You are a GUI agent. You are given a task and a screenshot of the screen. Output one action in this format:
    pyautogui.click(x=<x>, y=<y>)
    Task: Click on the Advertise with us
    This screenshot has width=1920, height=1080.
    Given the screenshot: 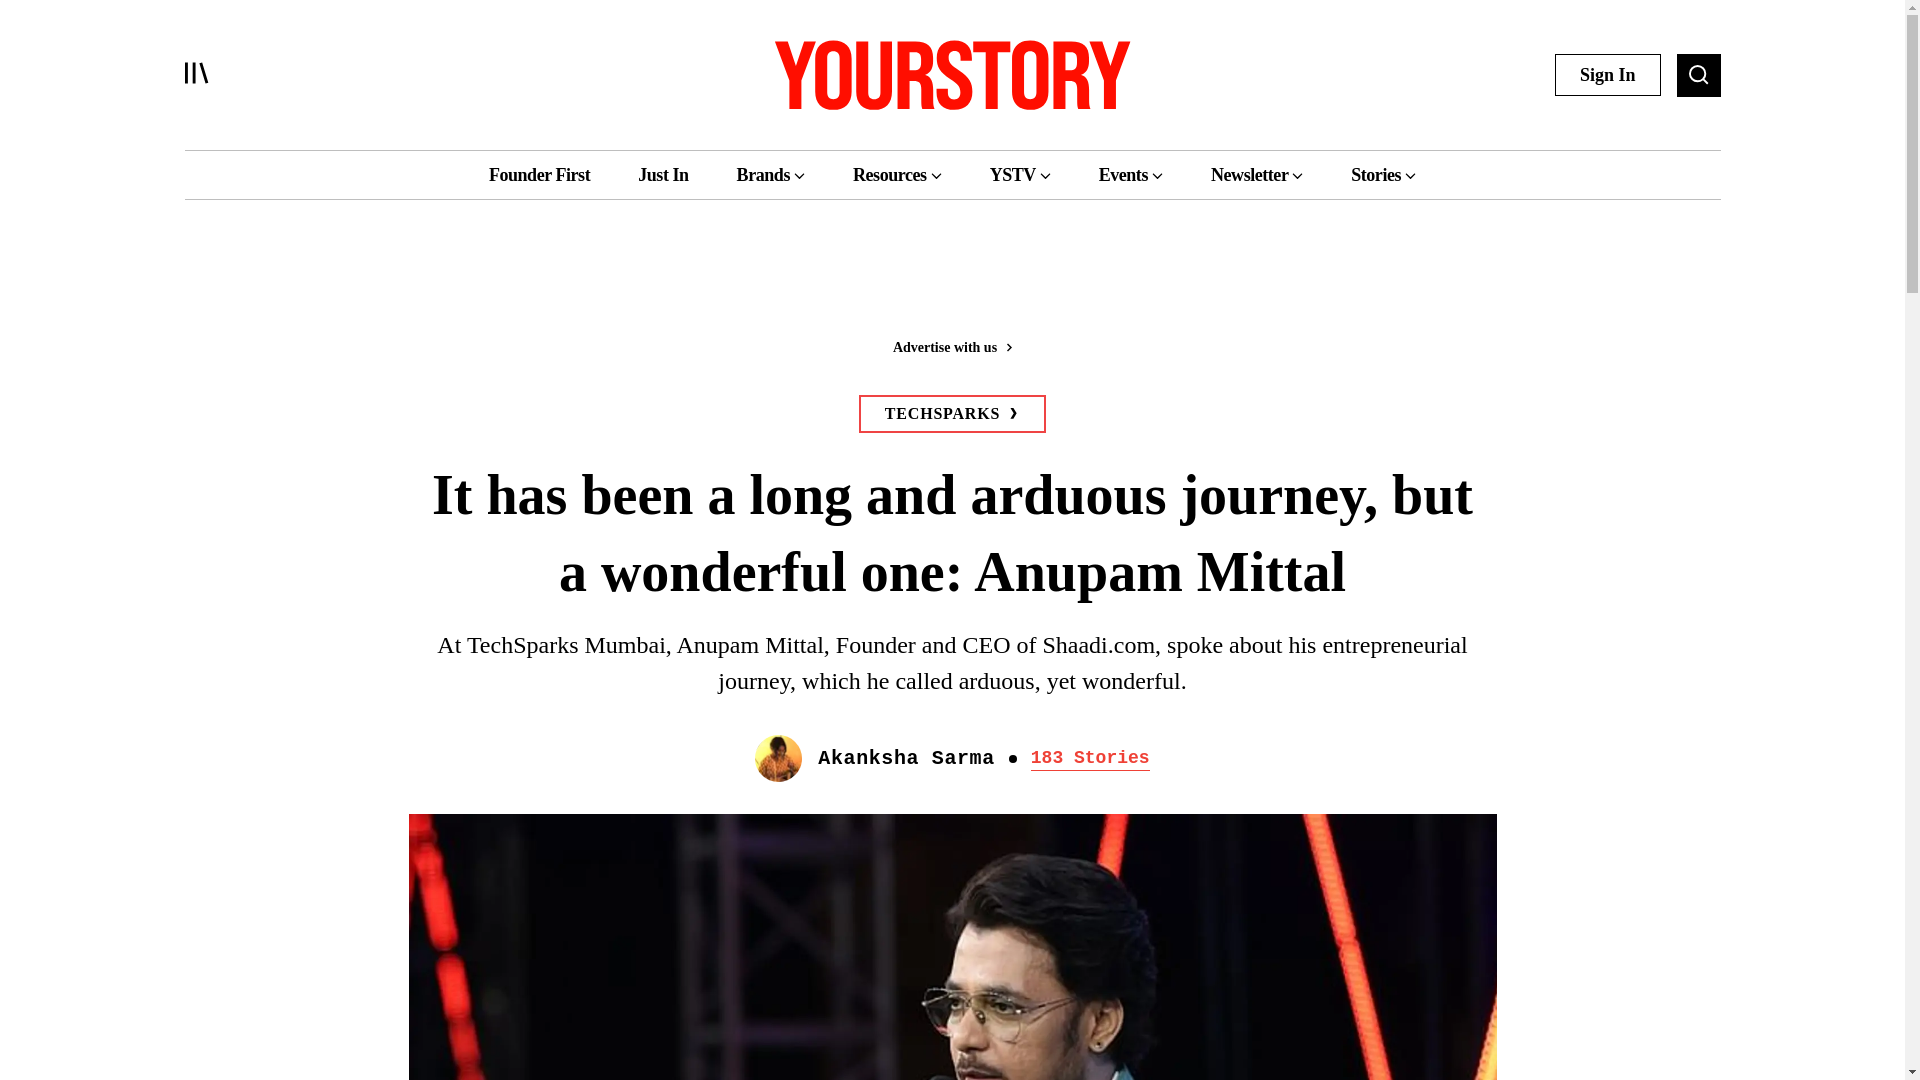 What is the action you would take?
    pyautogui.click(x=951, y=346)
    